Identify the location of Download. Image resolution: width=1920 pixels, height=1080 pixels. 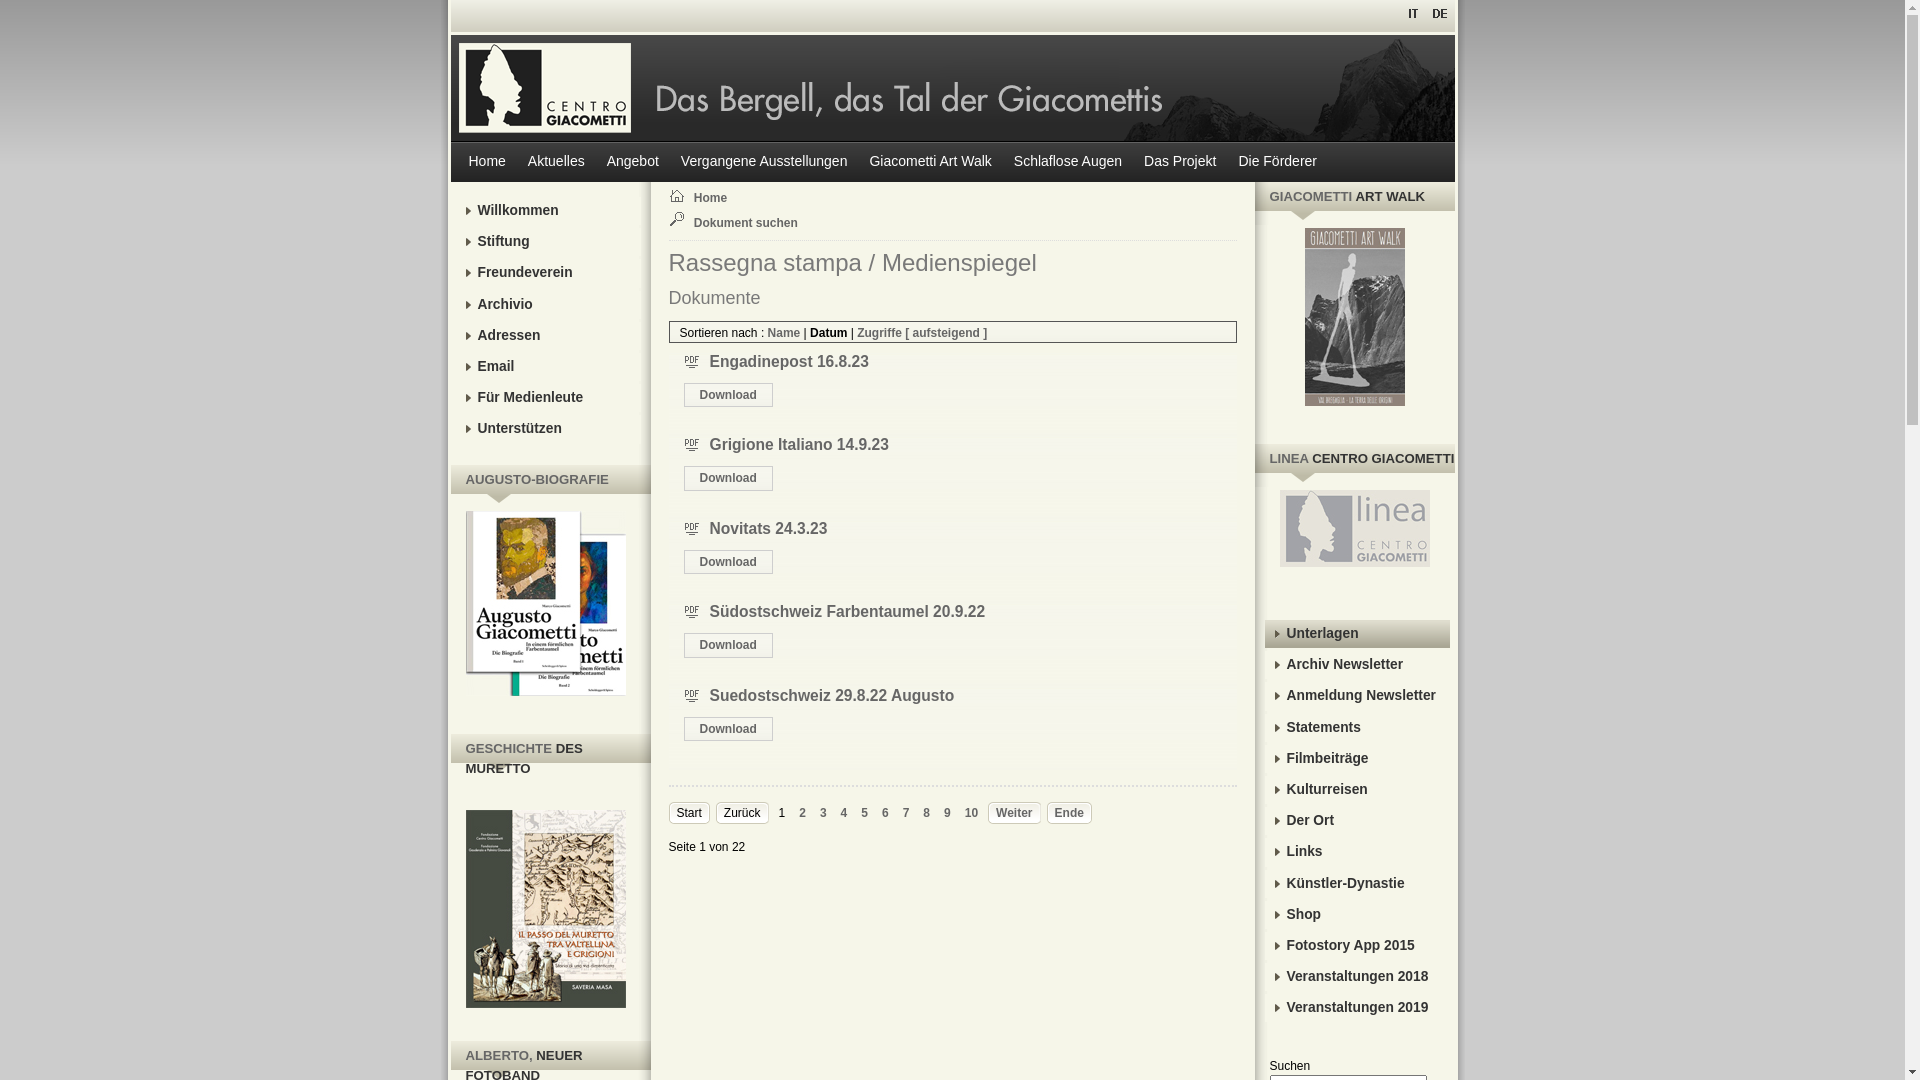
(728, 478).